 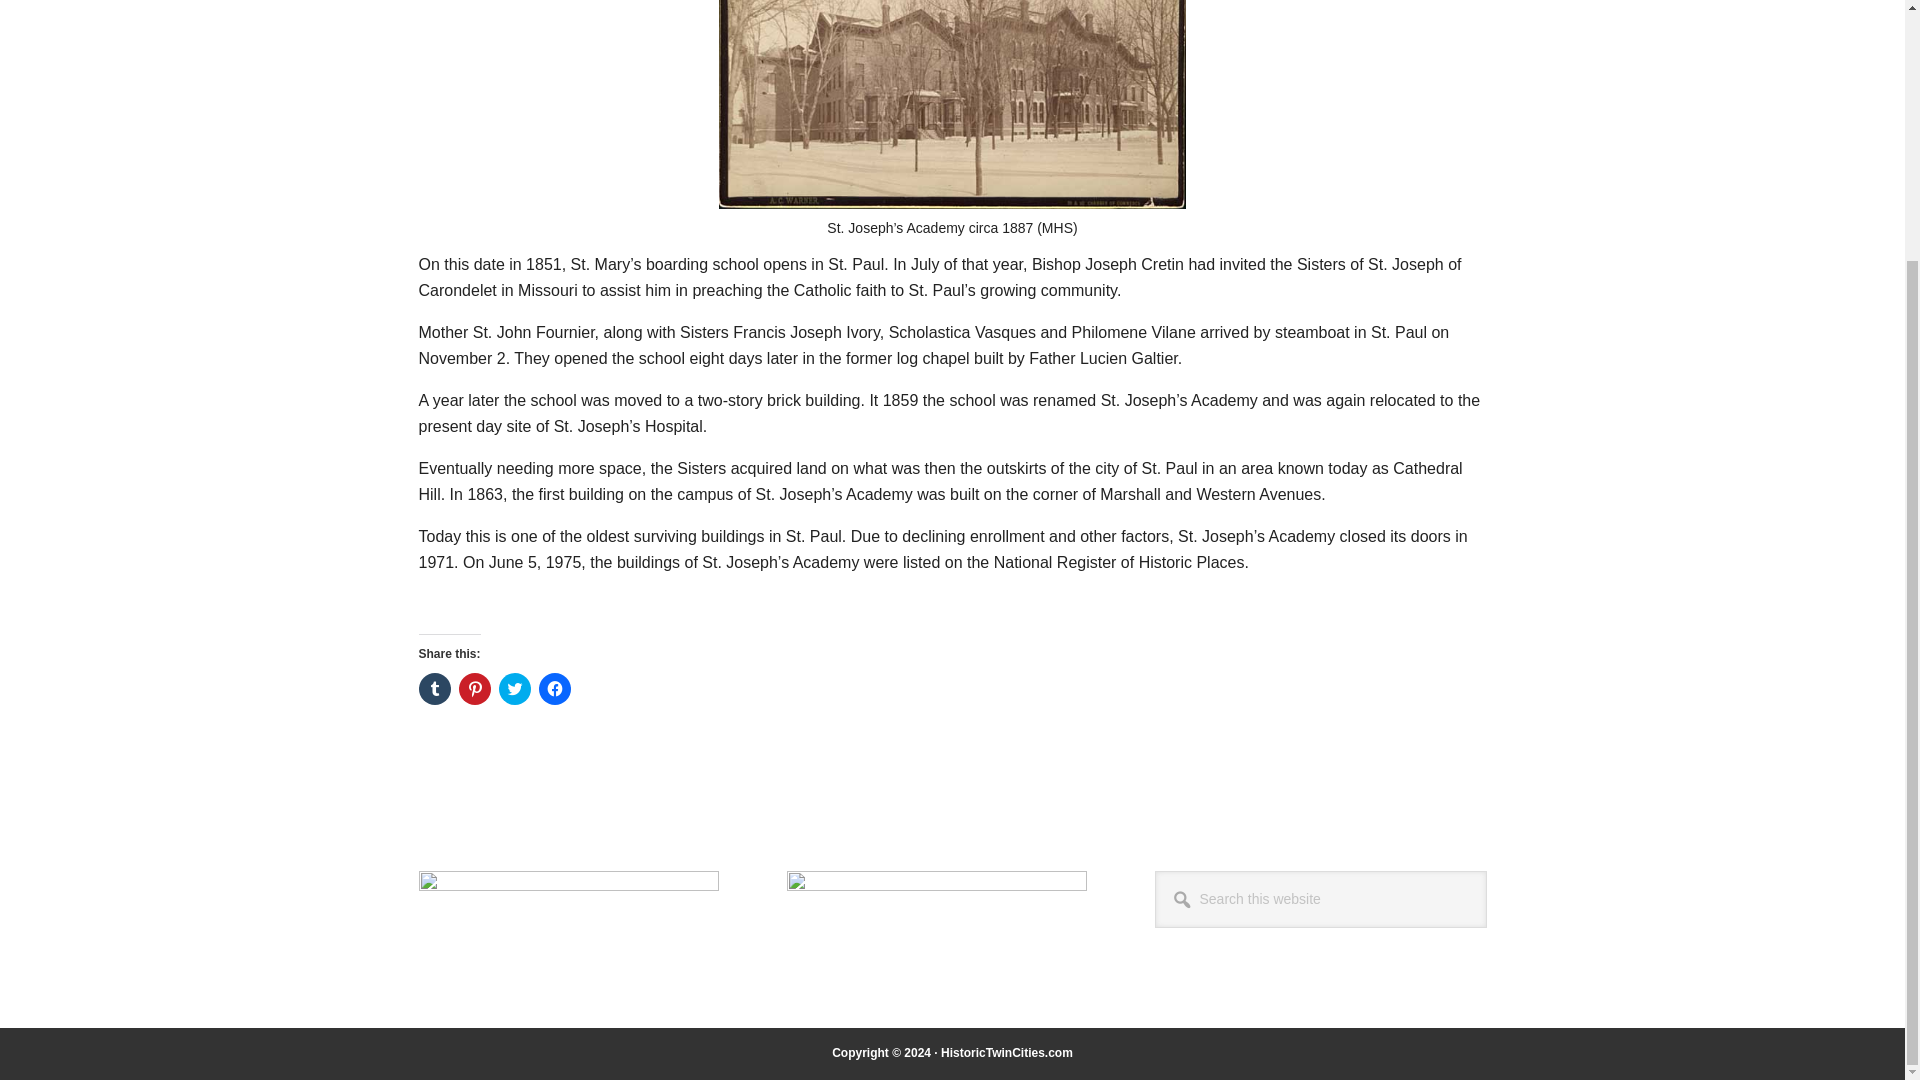 I want to click on Click to share on Tumblr, so click(x=434, y=688).